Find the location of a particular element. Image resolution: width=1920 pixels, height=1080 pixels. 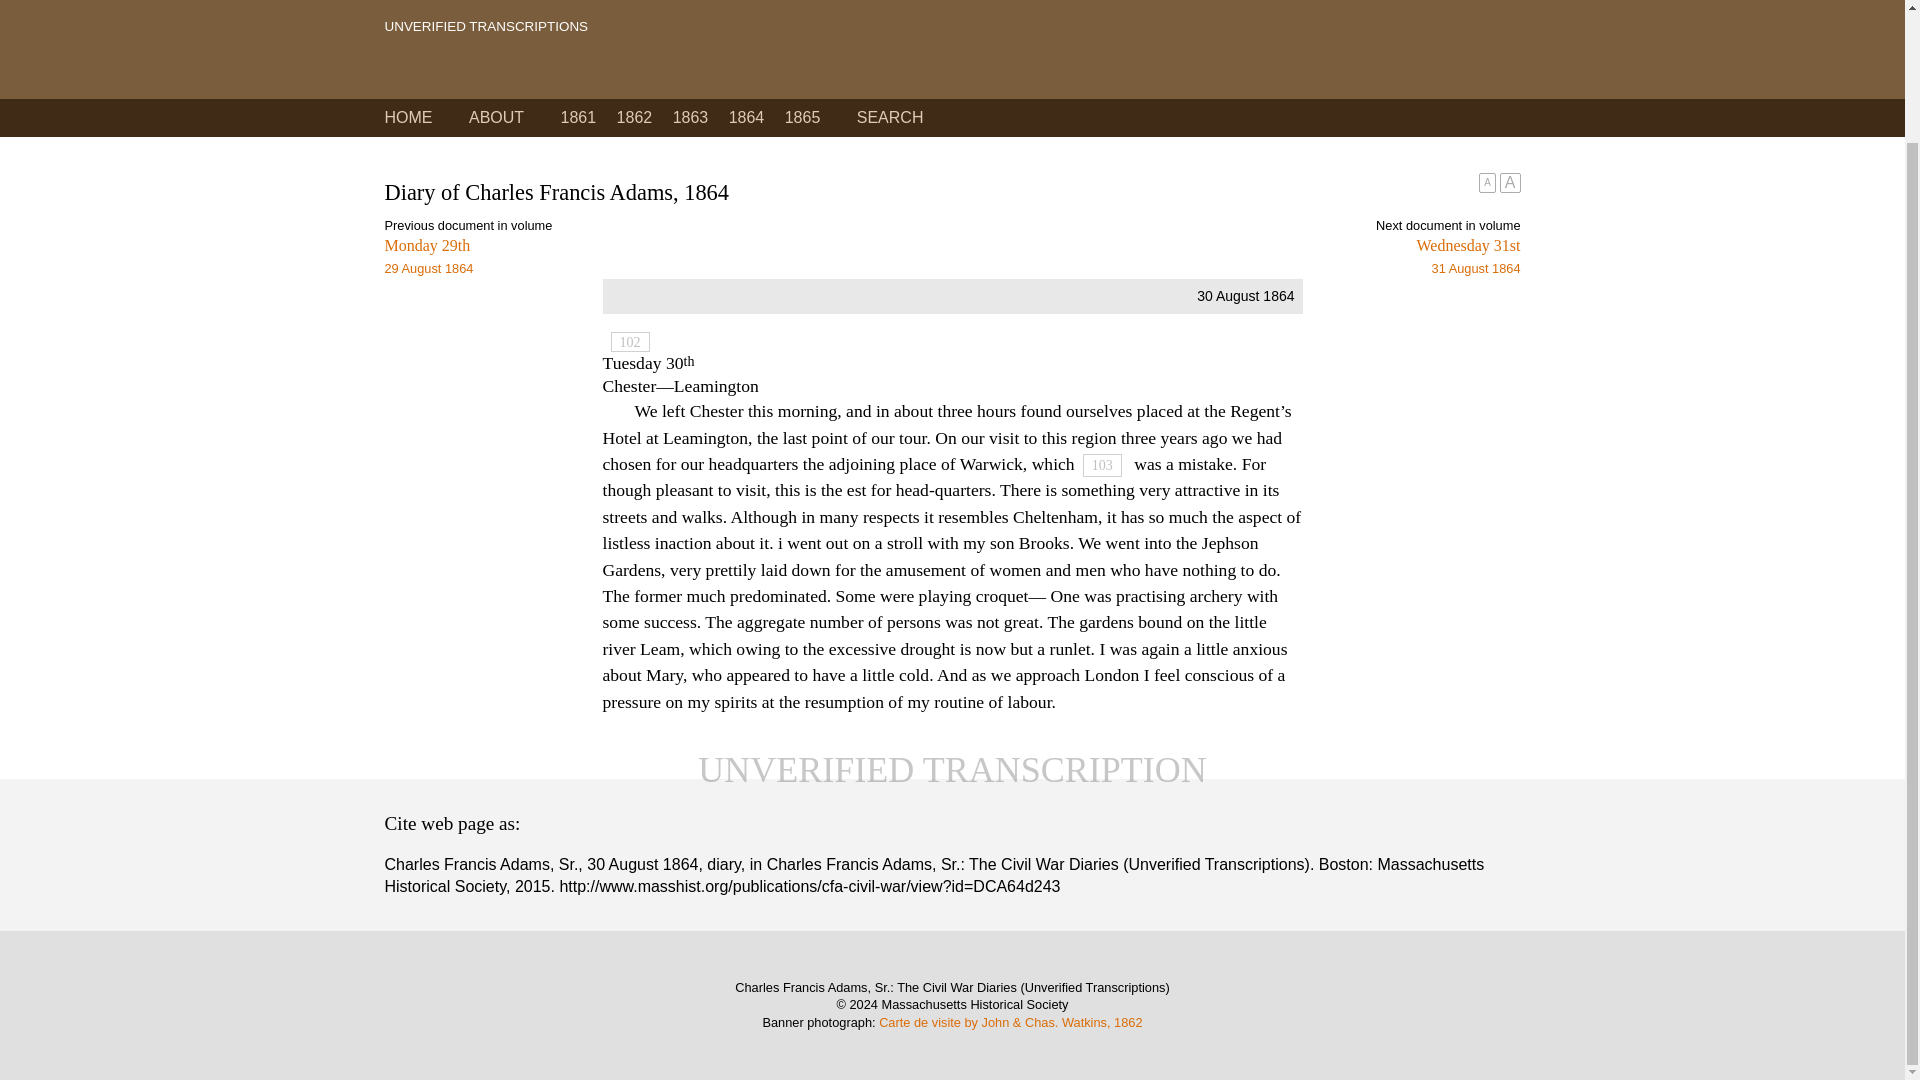

ABOUT is located at coordinates (496, 118).